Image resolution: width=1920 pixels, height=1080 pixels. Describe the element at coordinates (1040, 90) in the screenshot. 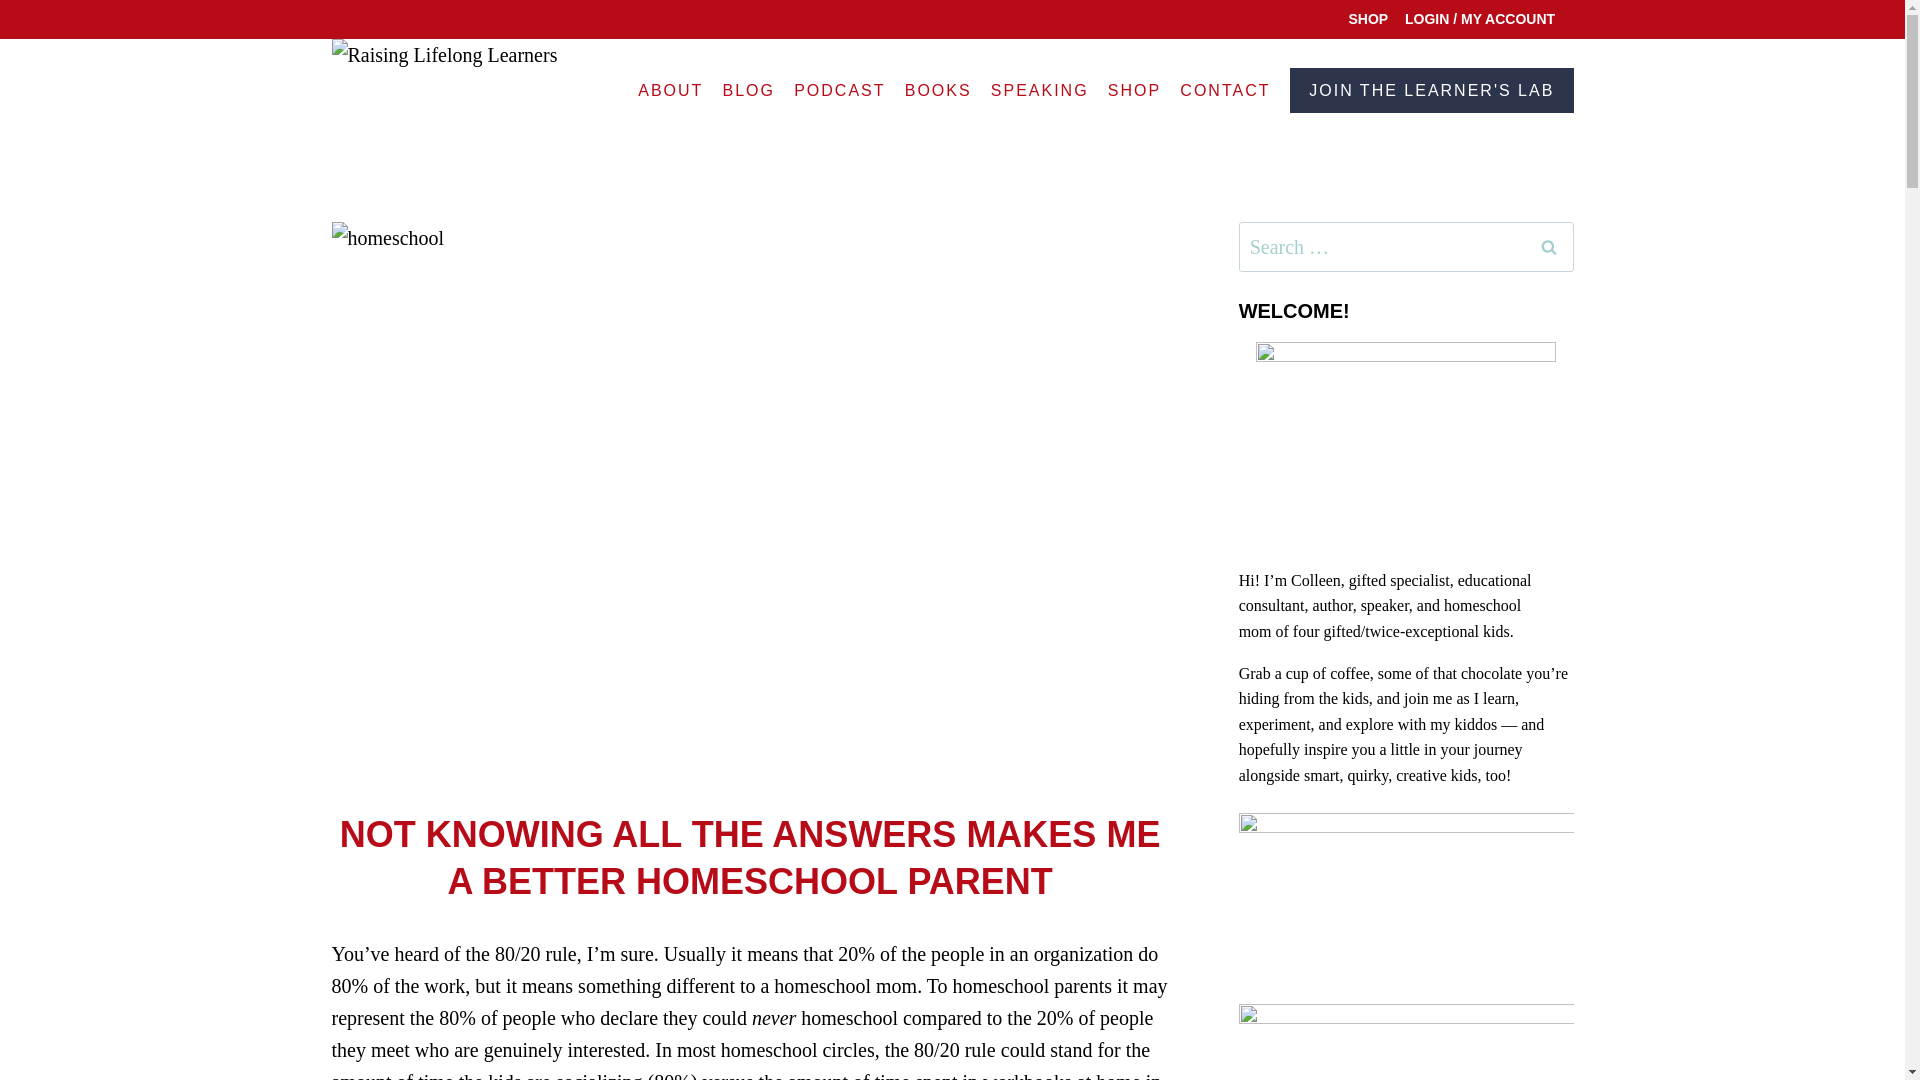

I see `SPEAKING` at that location.